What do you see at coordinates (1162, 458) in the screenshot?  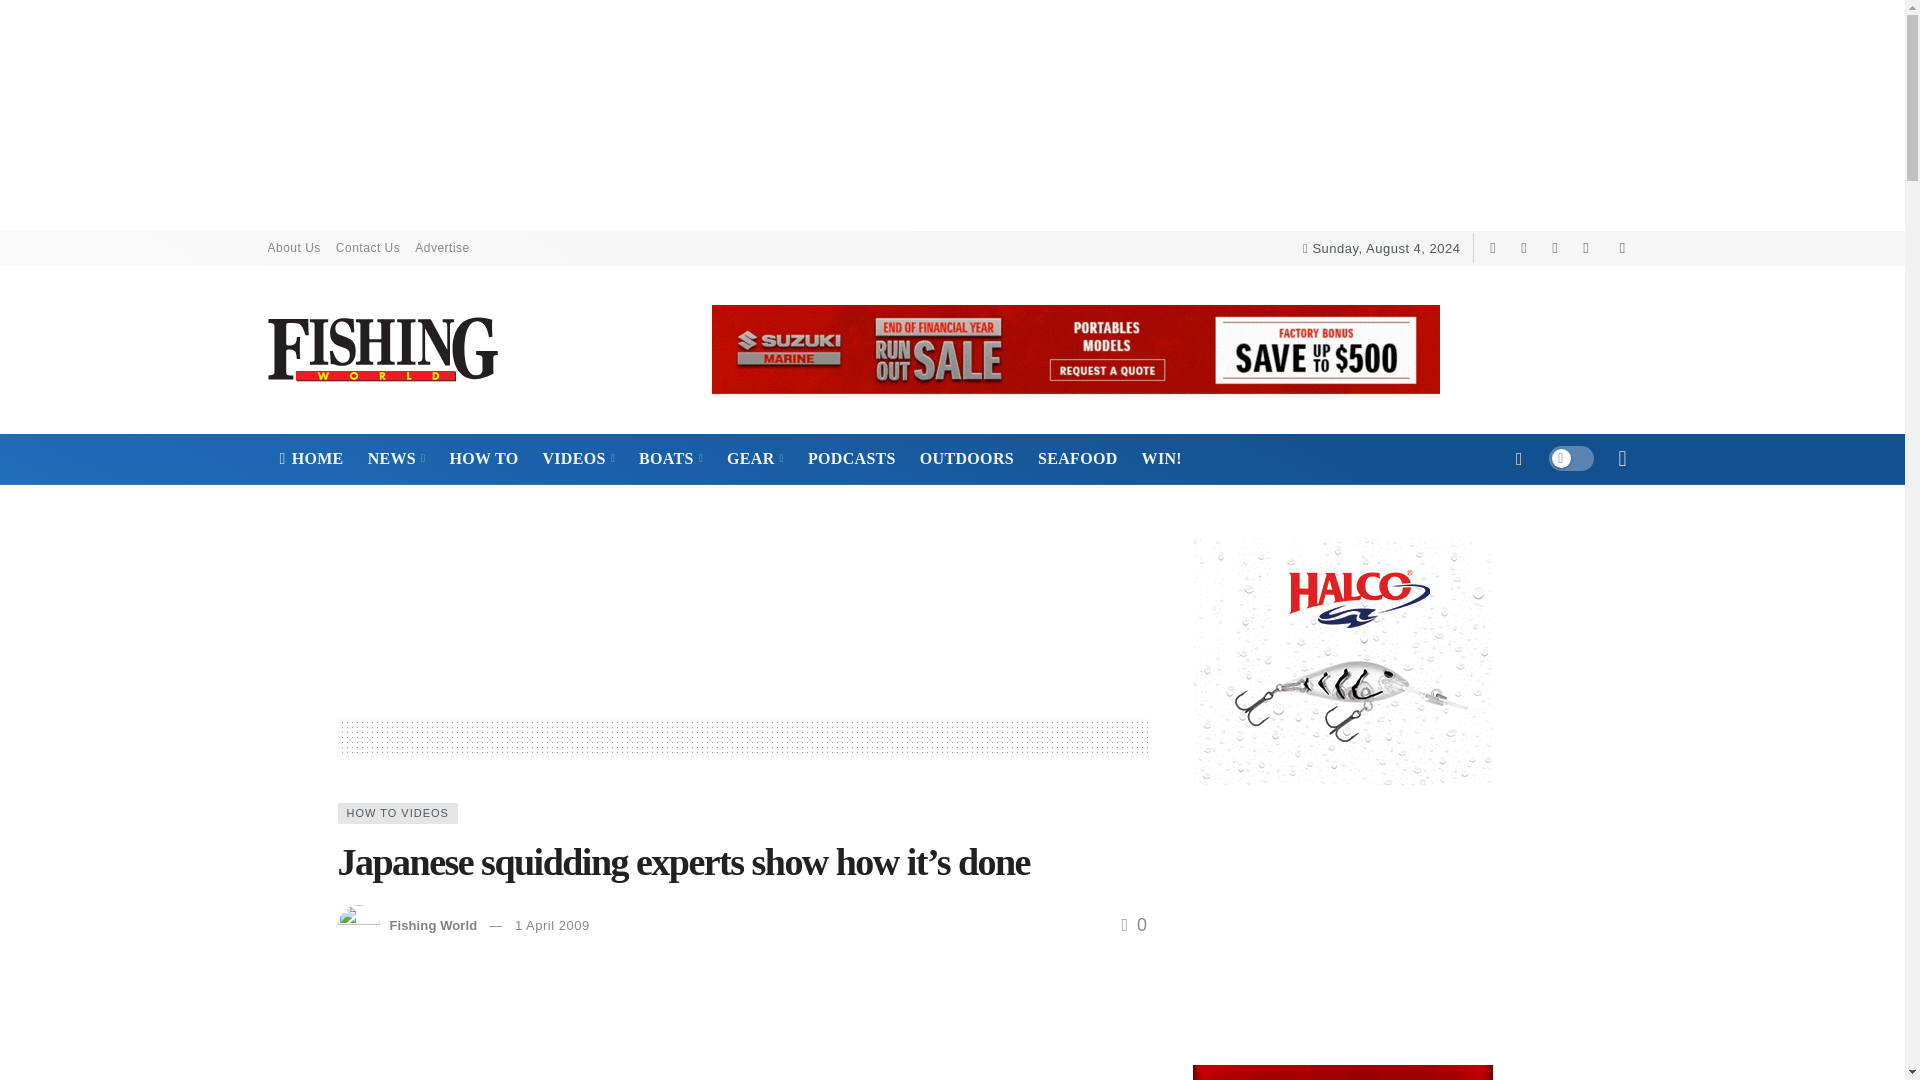 I see `WIN!` at bounding box center [1162, 458].